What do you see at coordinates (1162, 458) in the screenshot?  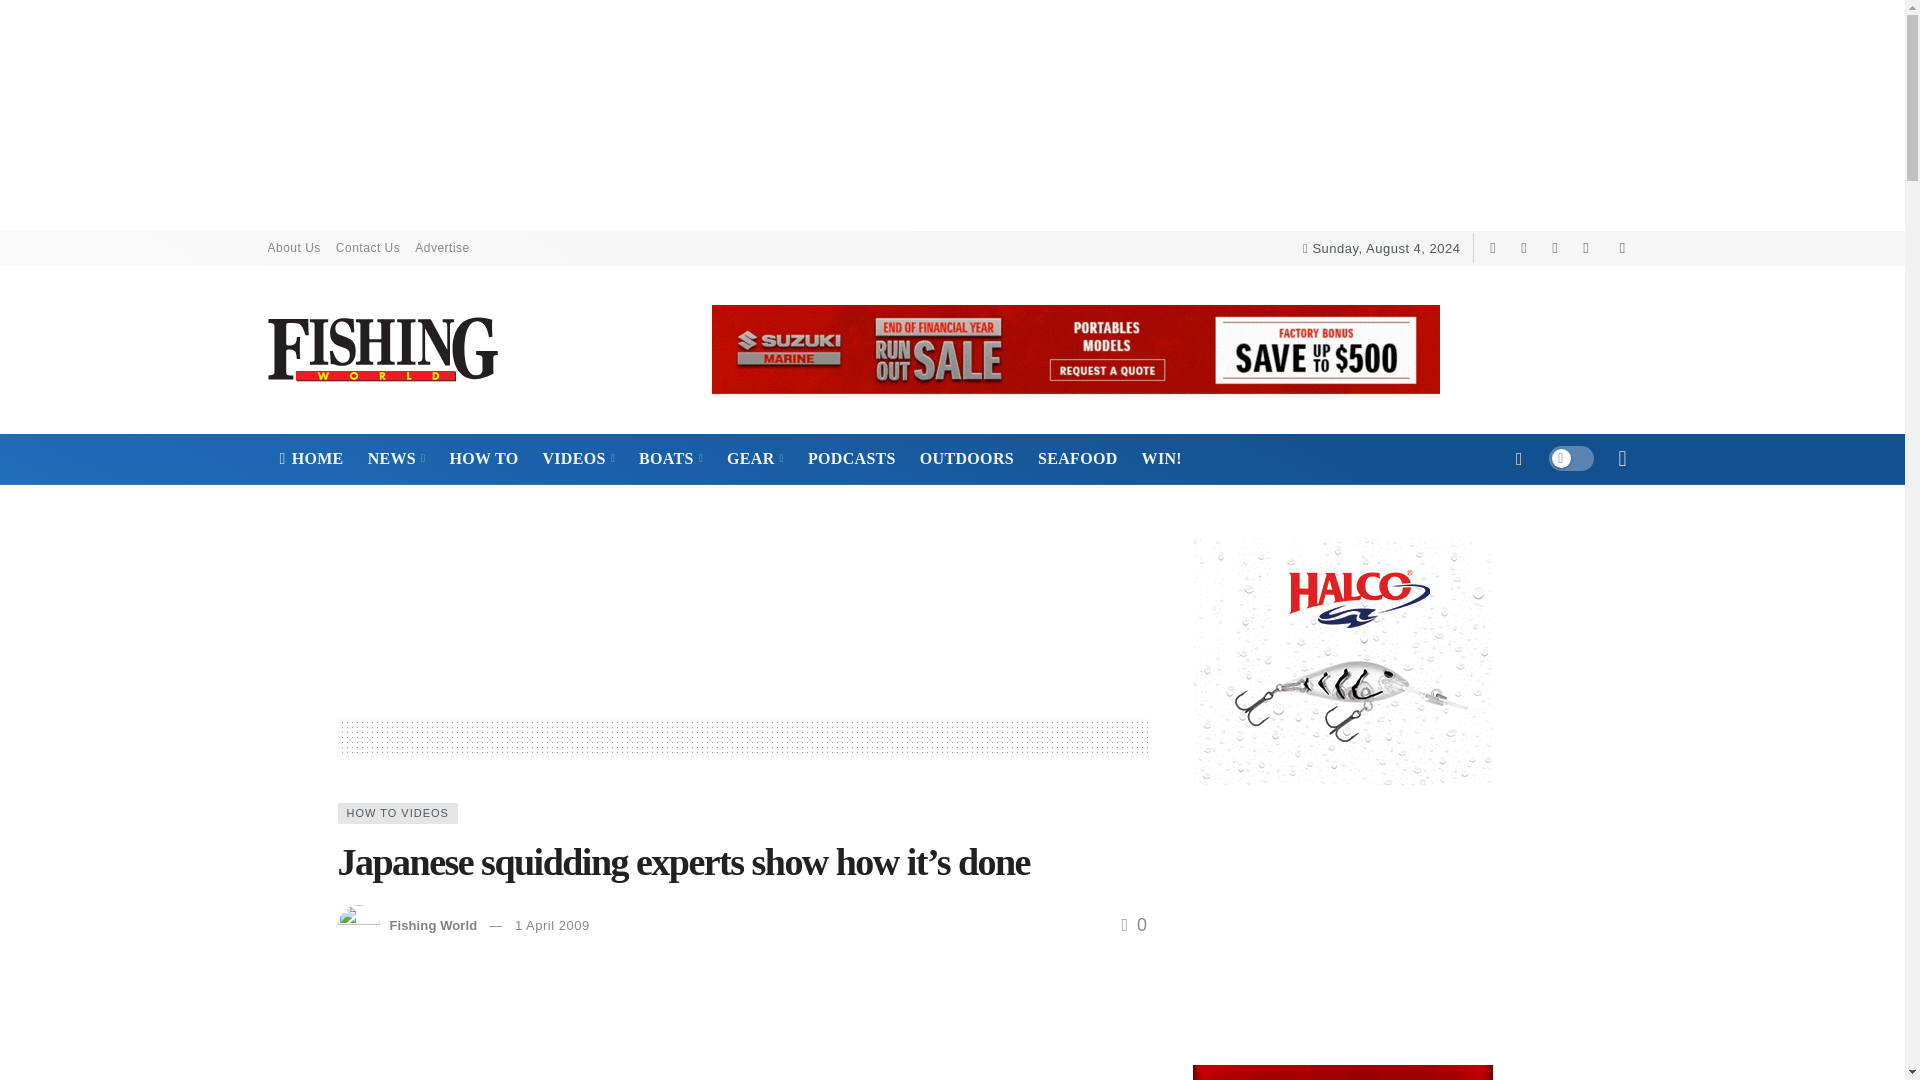 I see `WIN!` at bounding box center [1162, 458].